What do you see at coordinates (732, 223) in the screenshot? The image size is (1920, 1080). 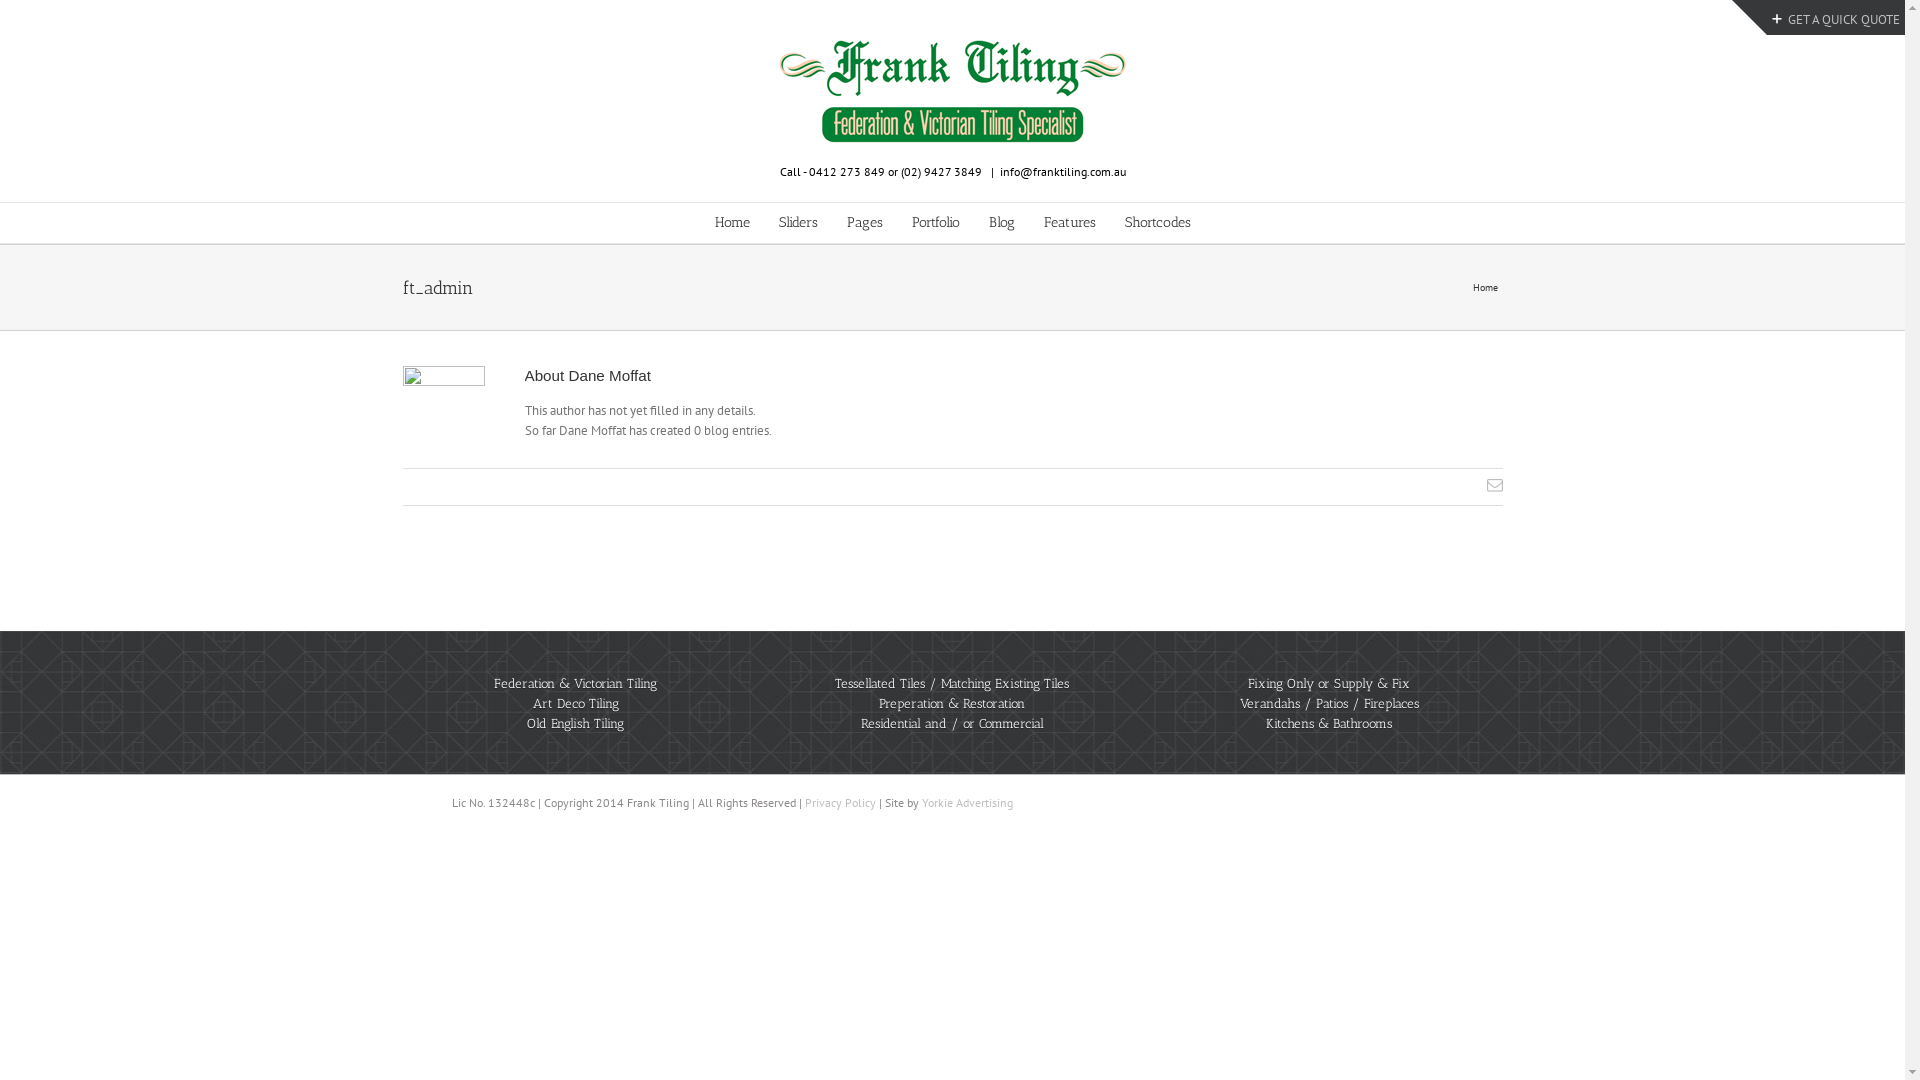 I see `Home` at bounding box center [732, 223].